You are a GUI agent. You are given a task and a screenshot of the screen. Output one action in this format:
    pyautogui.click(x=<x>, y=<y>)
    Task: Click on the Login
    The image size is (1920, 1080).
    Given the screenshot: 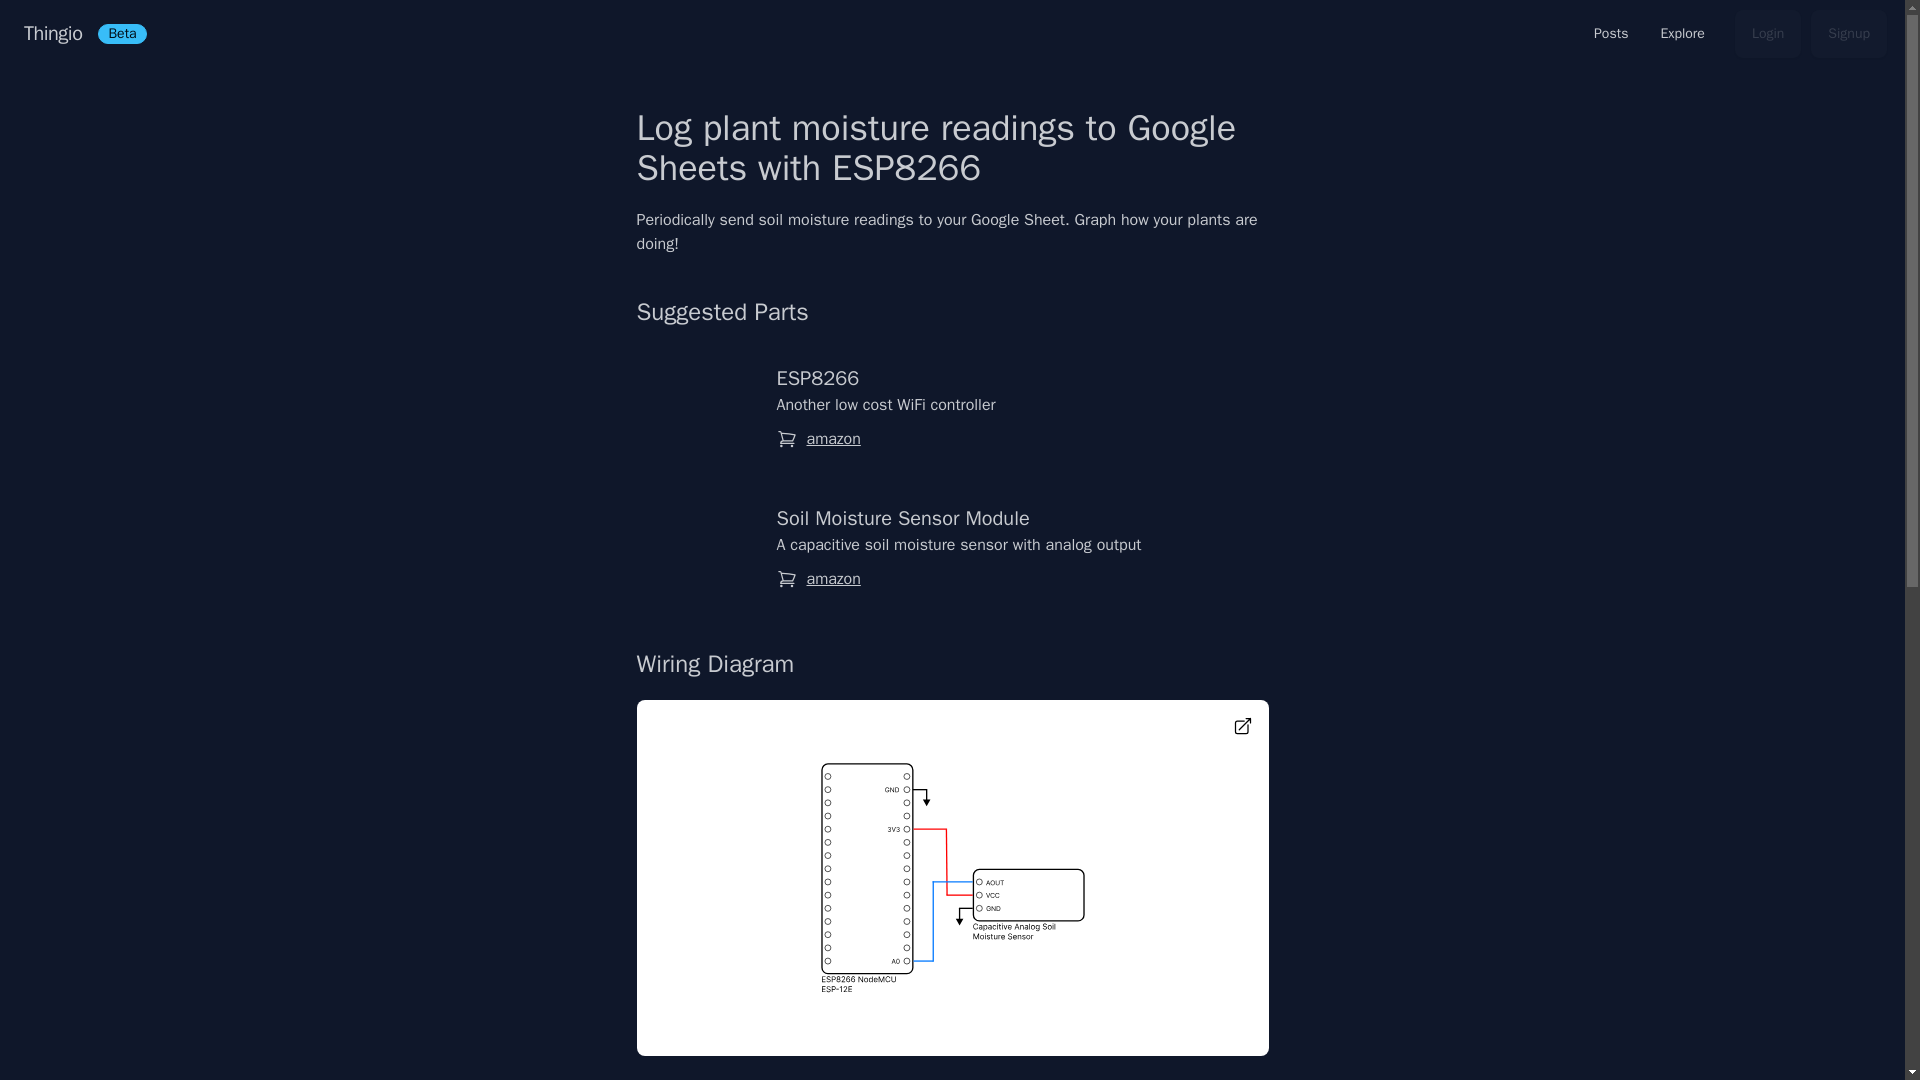 What is the action you would take?
    pyautogui.click(x=1768, y=34)
    